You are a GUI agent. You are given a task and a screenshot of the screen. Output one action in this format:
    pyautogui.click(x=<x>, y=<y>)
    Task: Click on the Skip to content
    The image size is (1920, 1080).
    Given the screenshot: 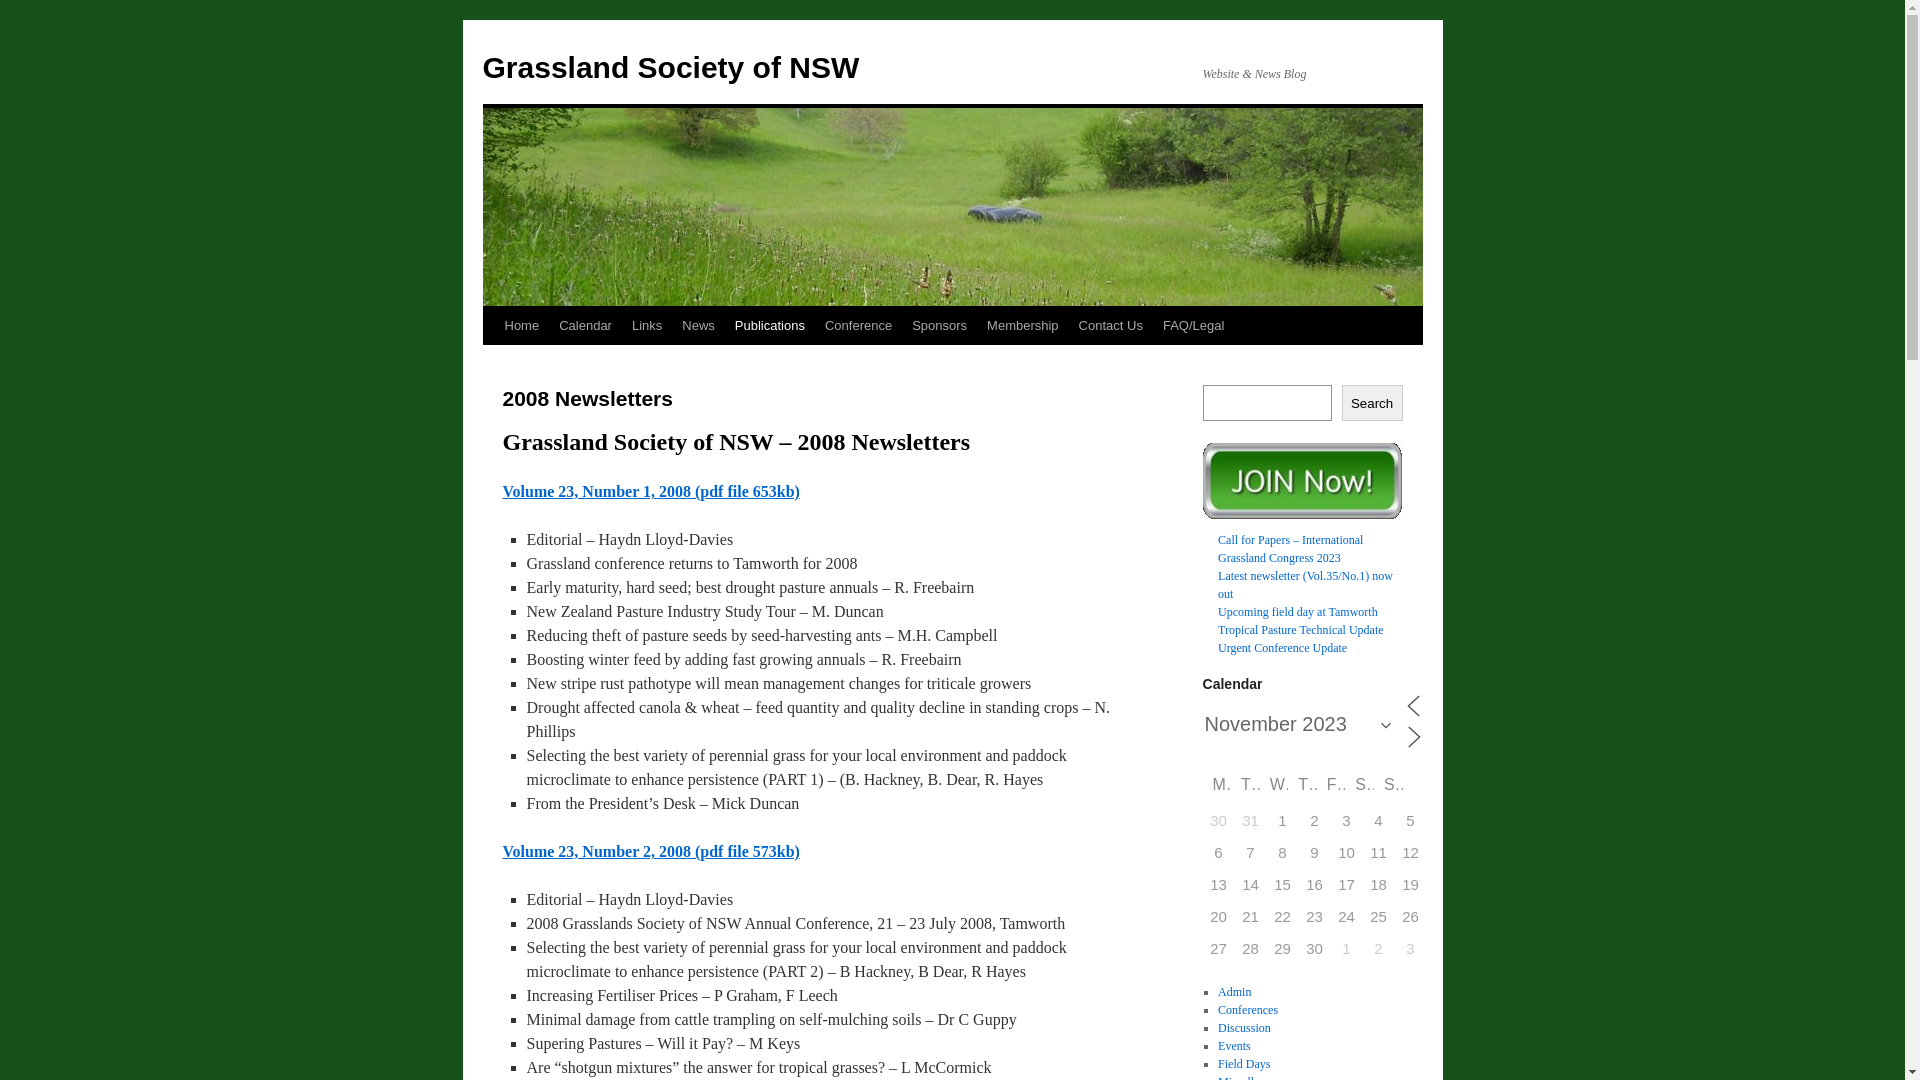 What is the action you would take?
    pyautogui.click(x=492, y=363)
    